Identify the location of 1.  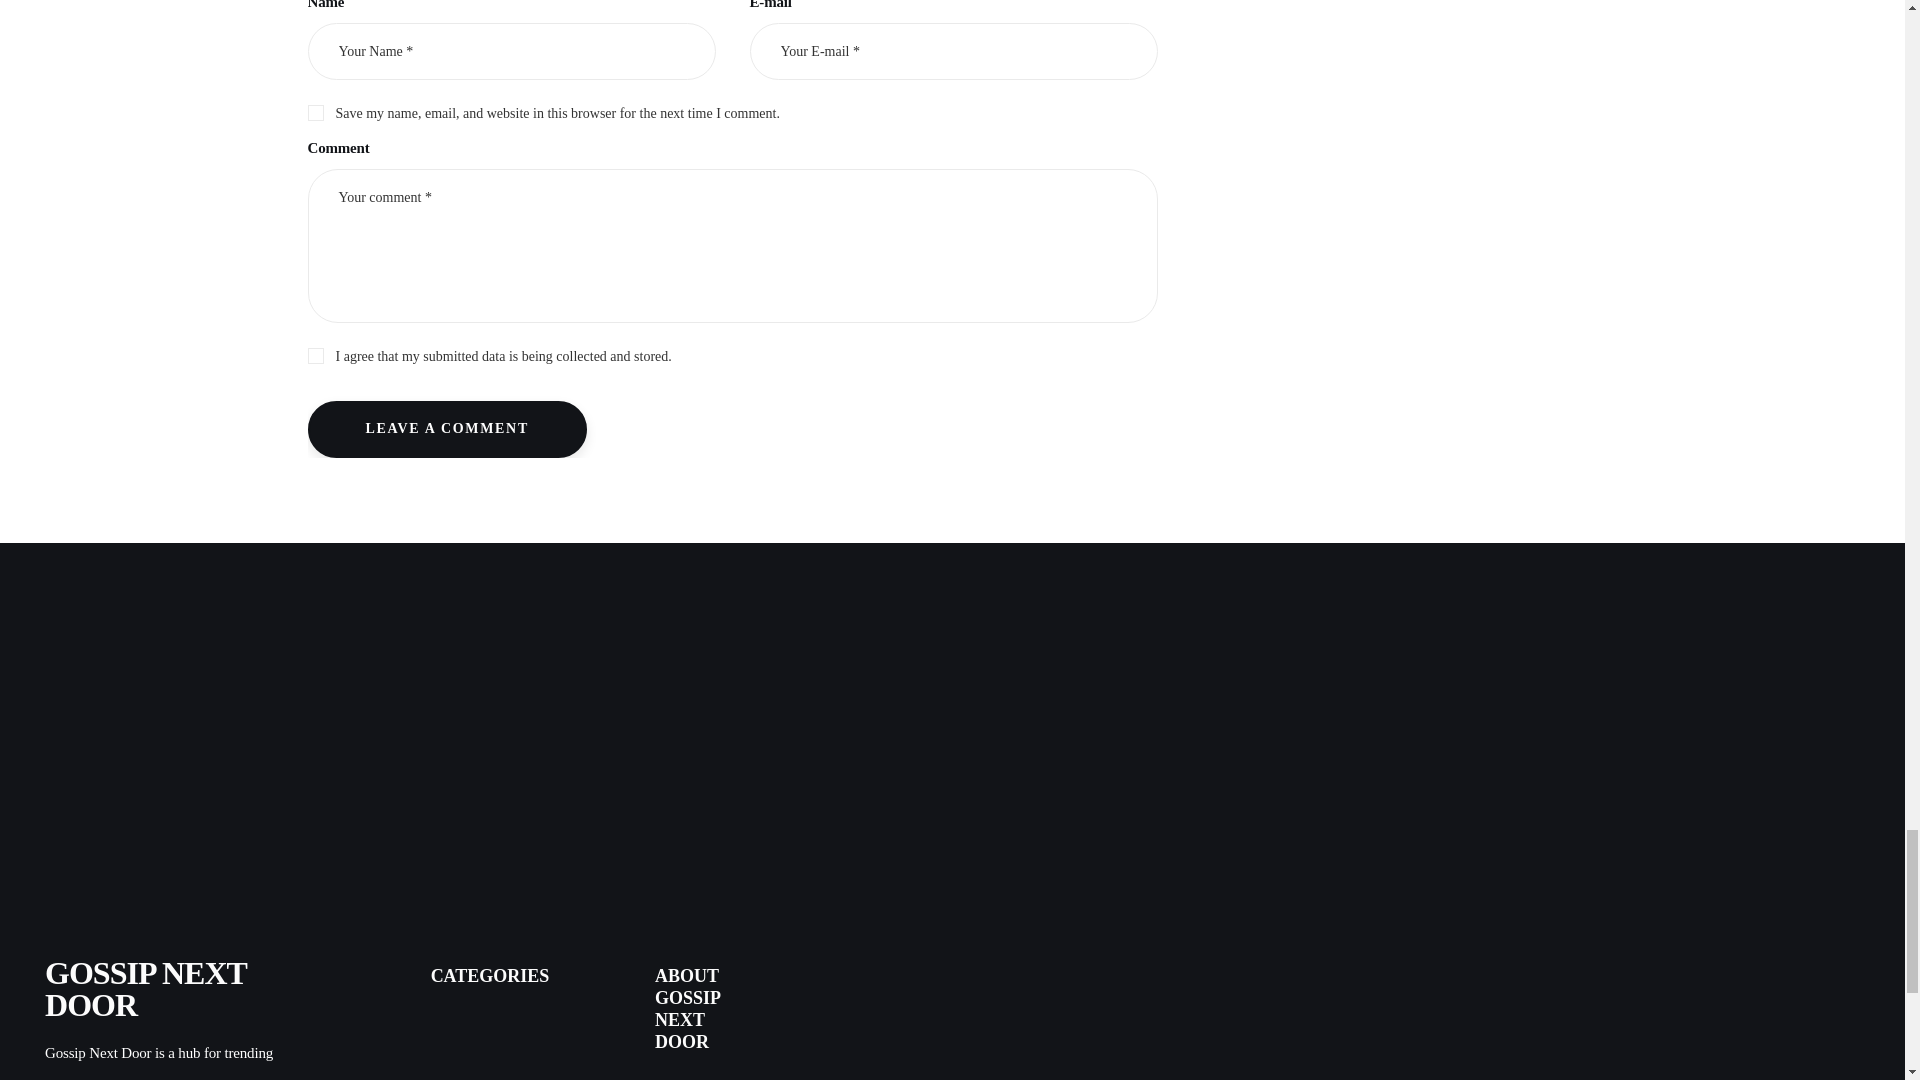
(732, 352).